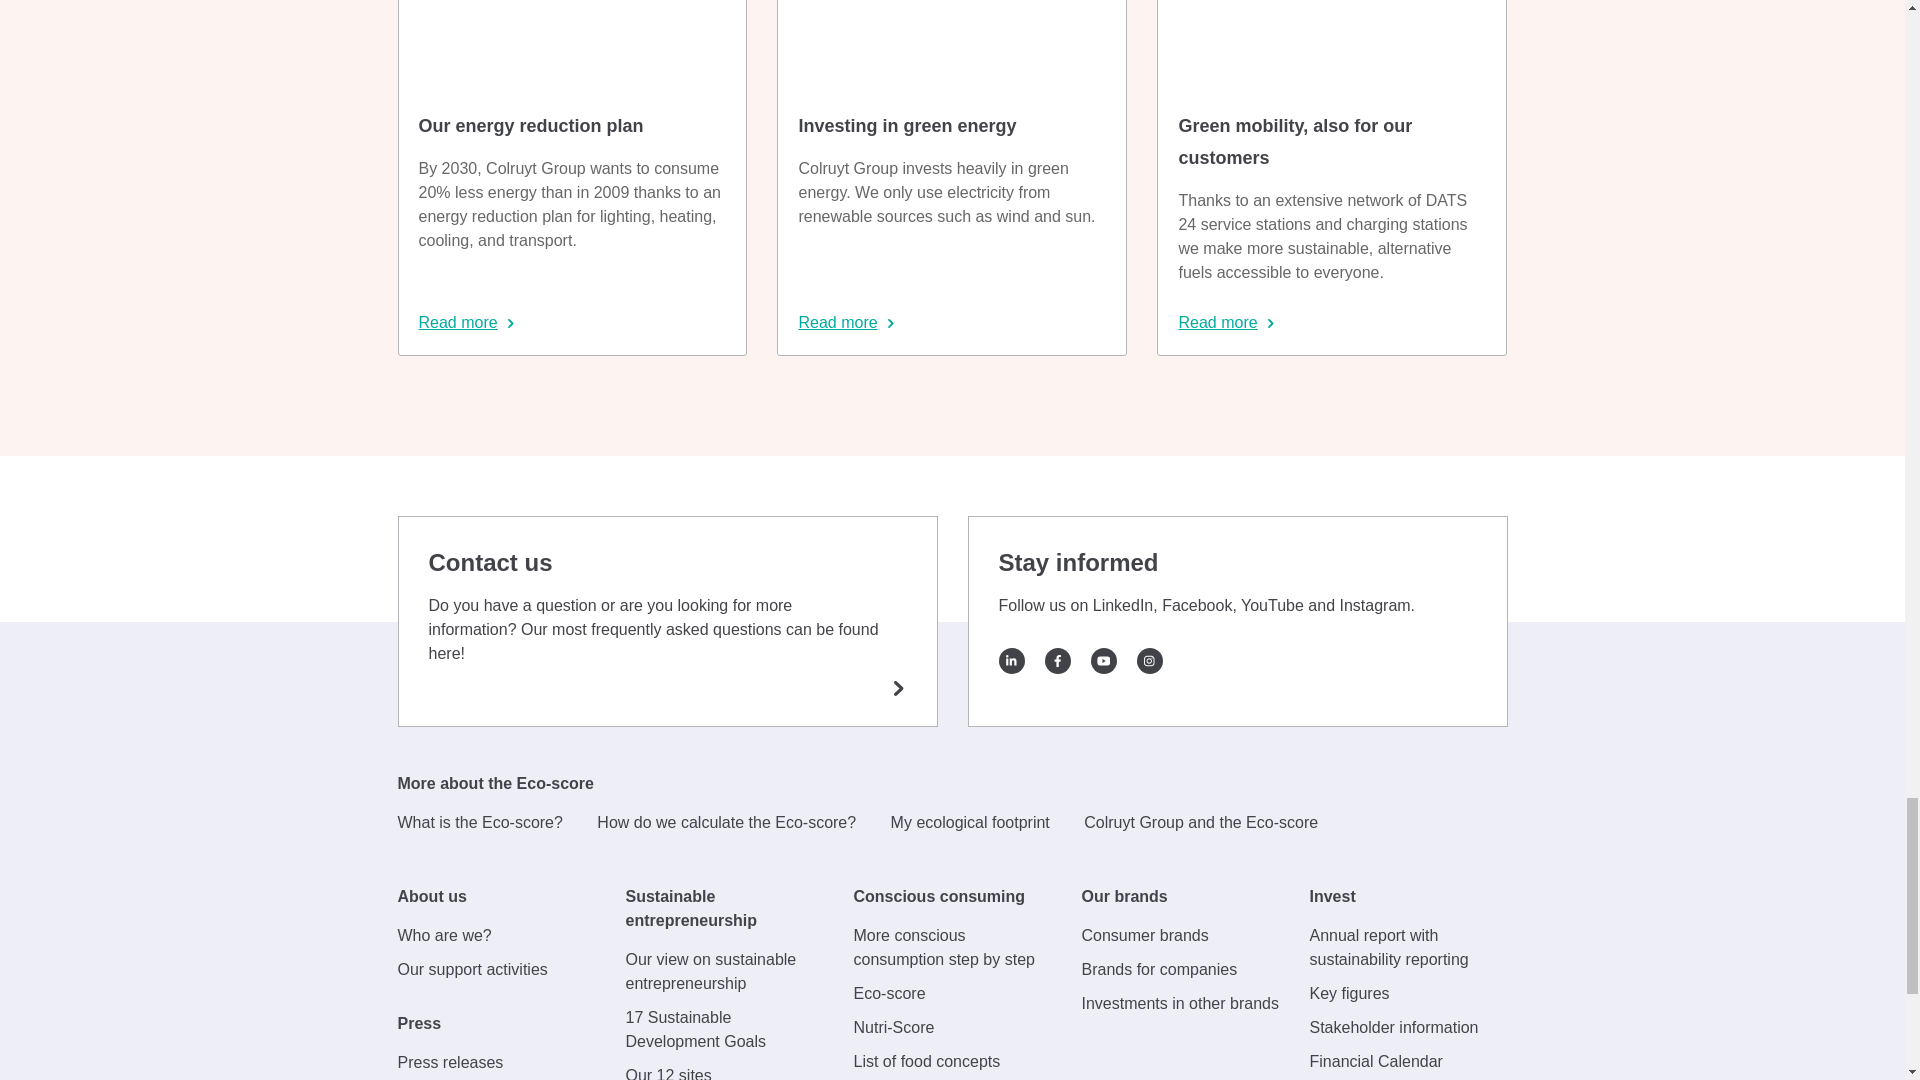 The image size is (1920, 1080). Describe the element at coordinates (1102, 660) in the screenshot. I see `YouTube` at that location.